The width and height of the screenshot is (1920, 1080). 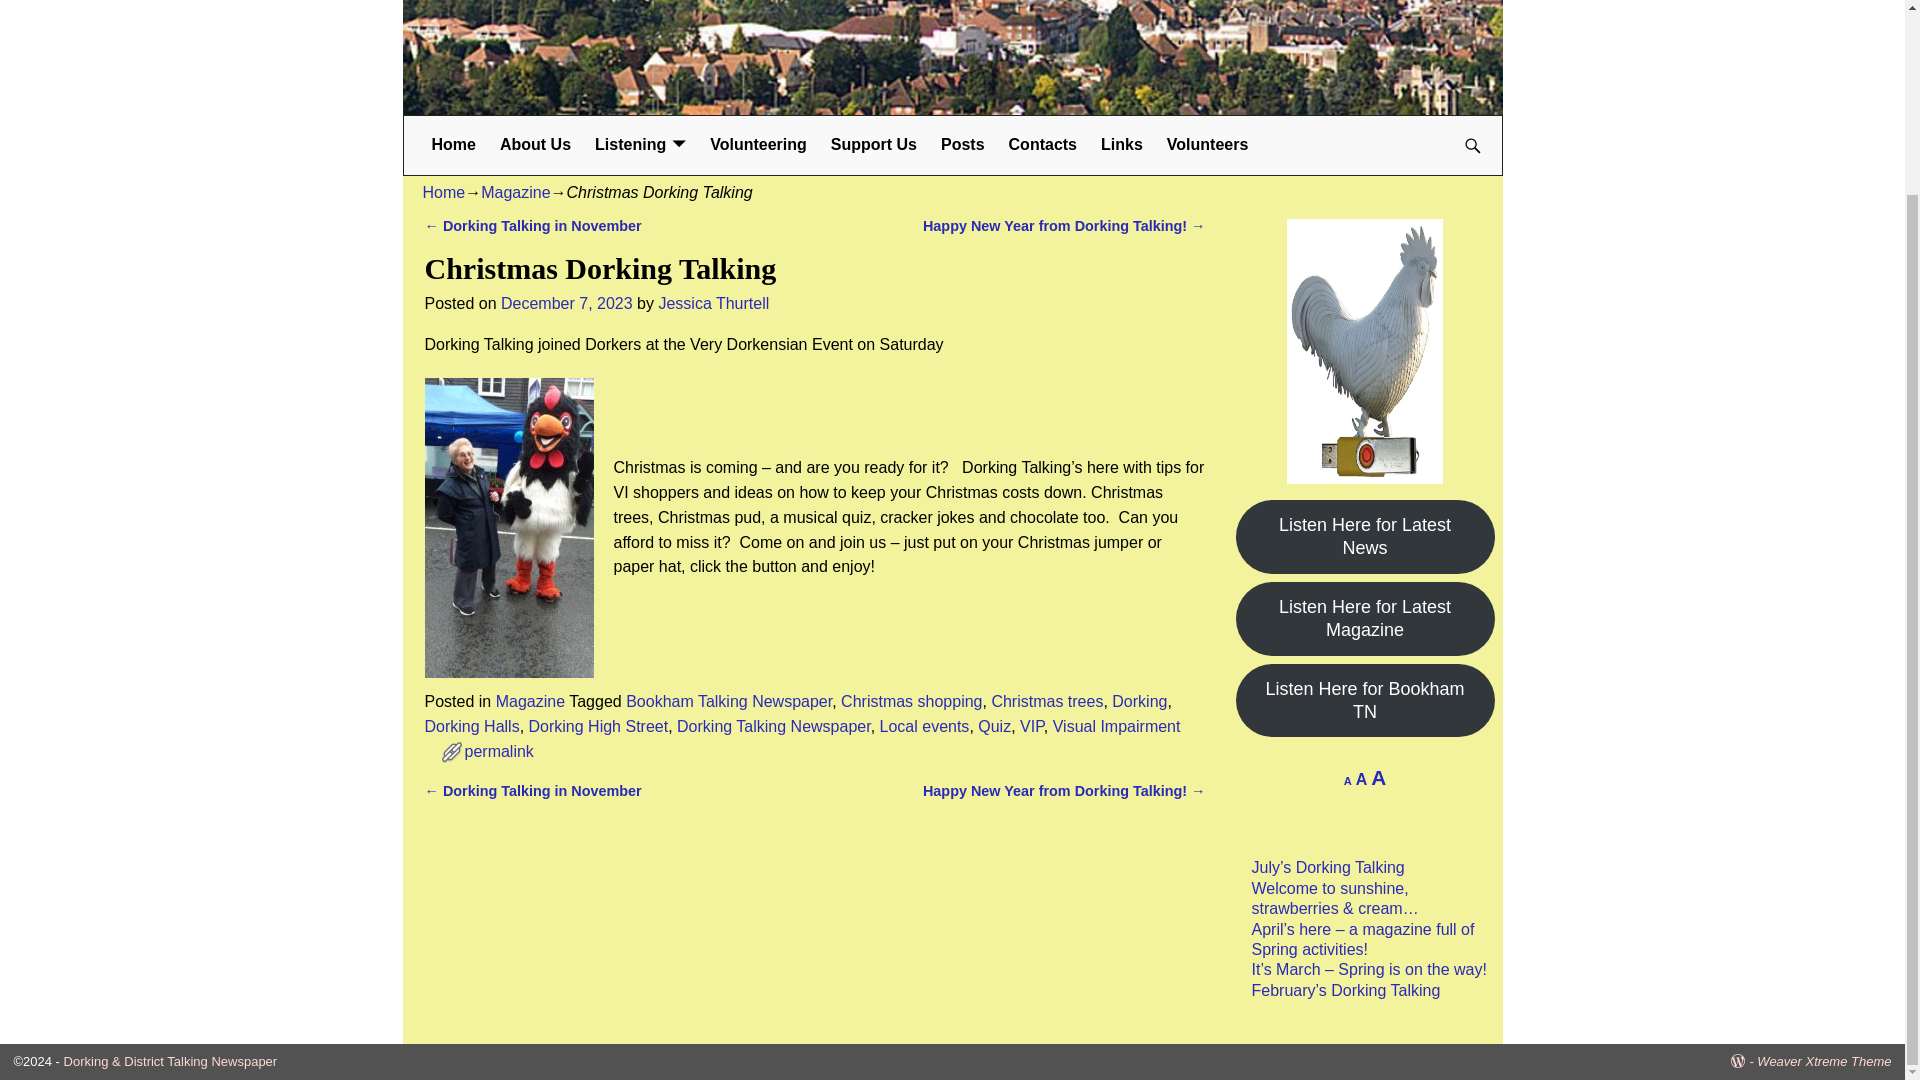 I want to click on December 7, 2023, so click(x=567, y=303).